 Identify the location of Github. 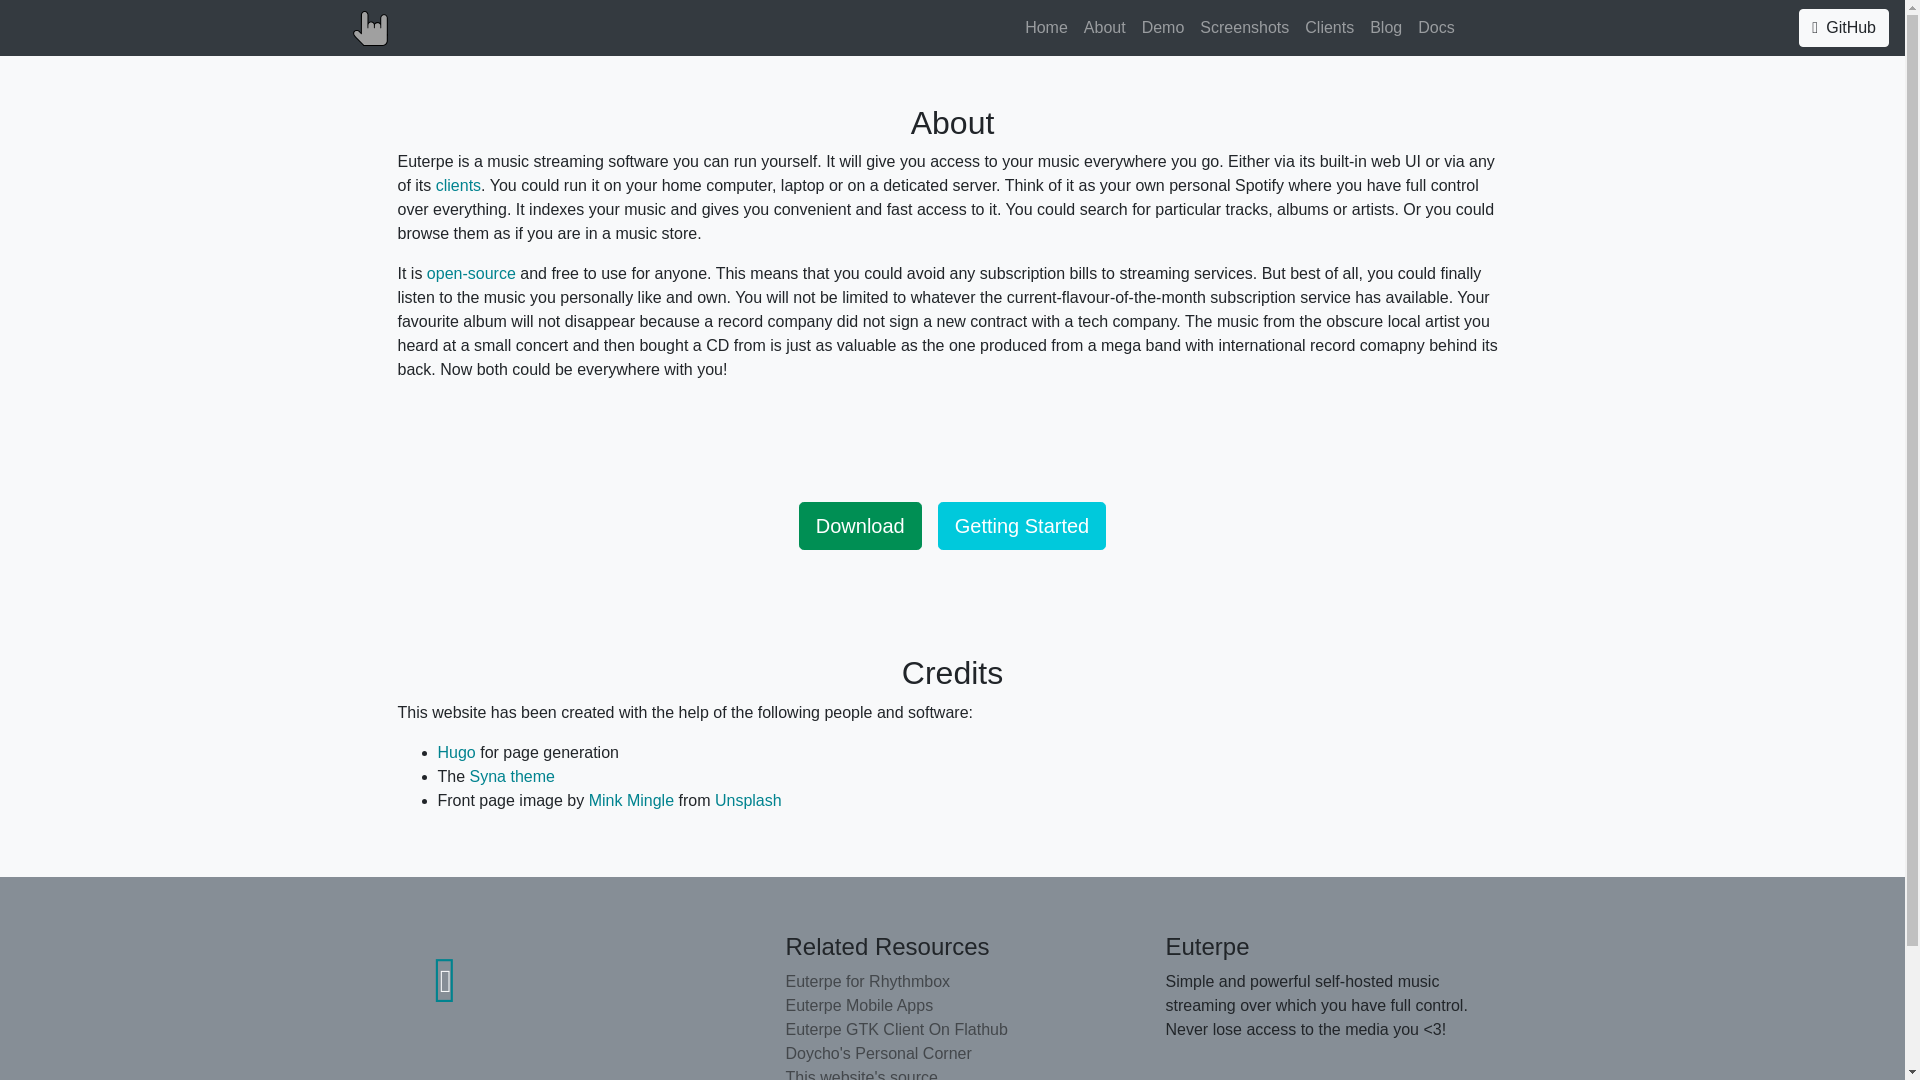
(1844, 28).